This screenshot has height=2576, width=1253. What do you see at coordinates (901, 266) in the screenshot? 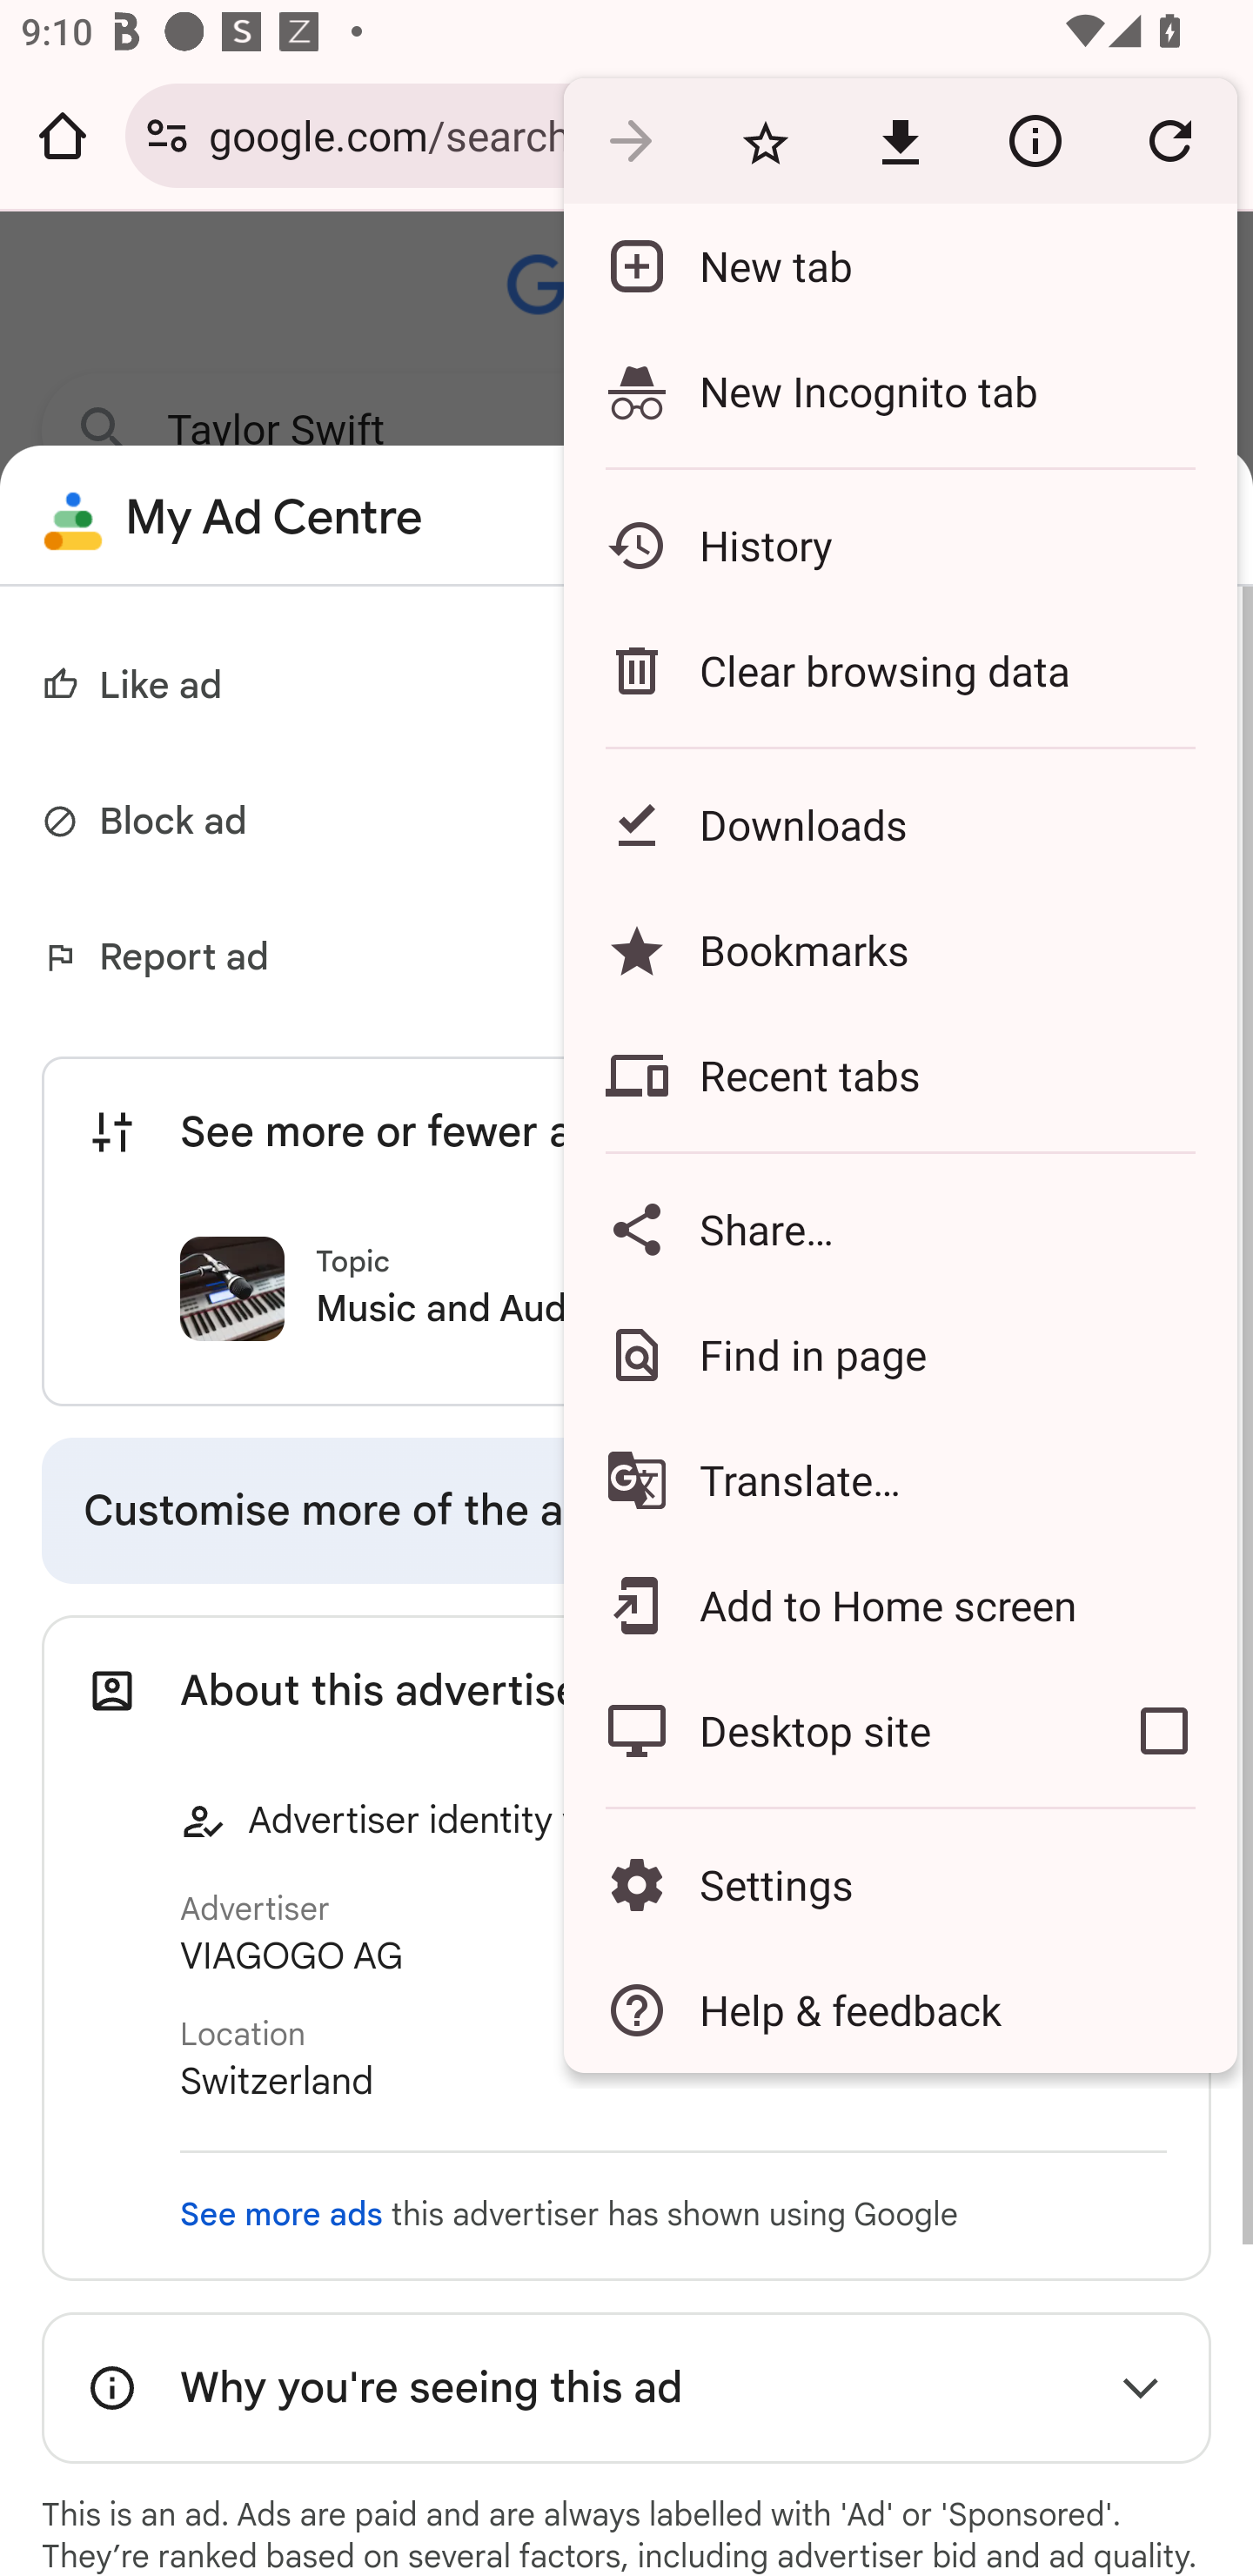
I see `New tab` at bounding box center [901, 266].